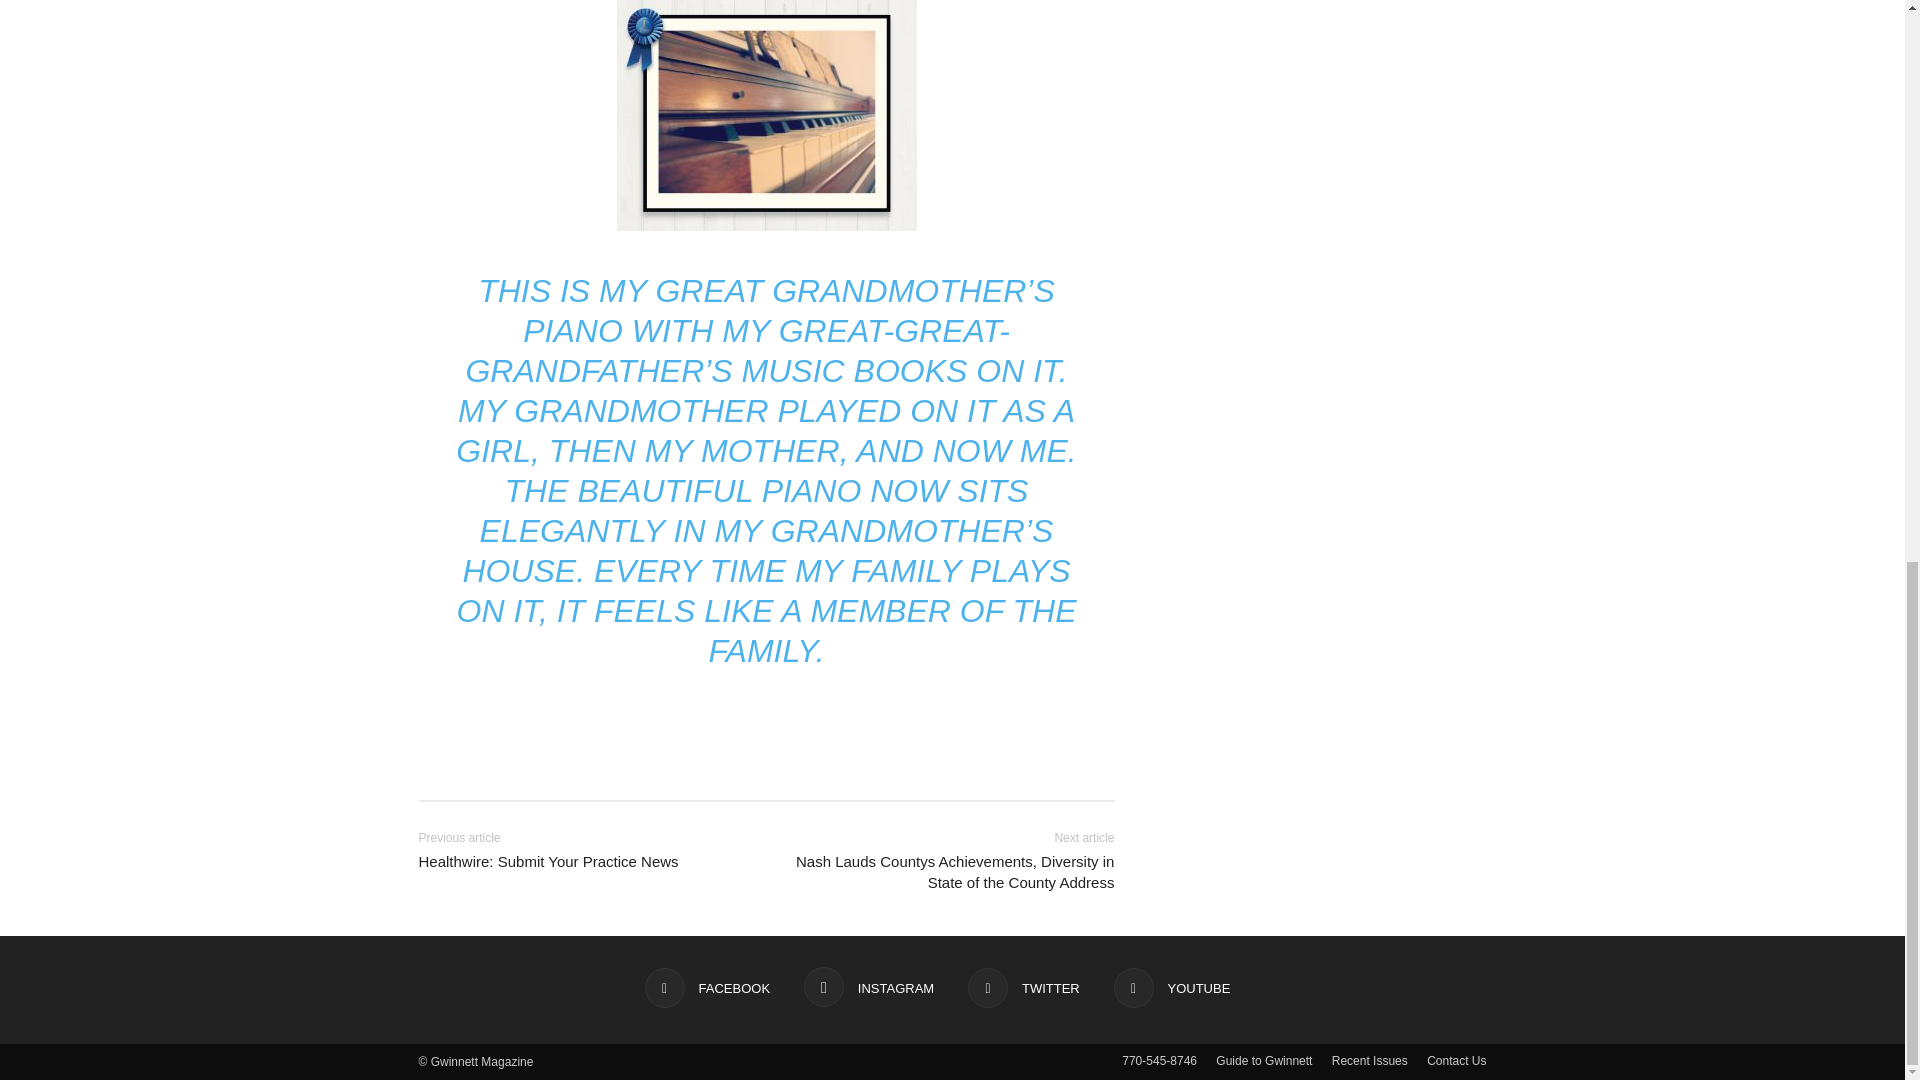 The height and width of the screenshot is (1080, 1920). What do you see at coordinates (1023, 987) in the screenshot?
I see `Twitter` at bounding box center [1023, 987].